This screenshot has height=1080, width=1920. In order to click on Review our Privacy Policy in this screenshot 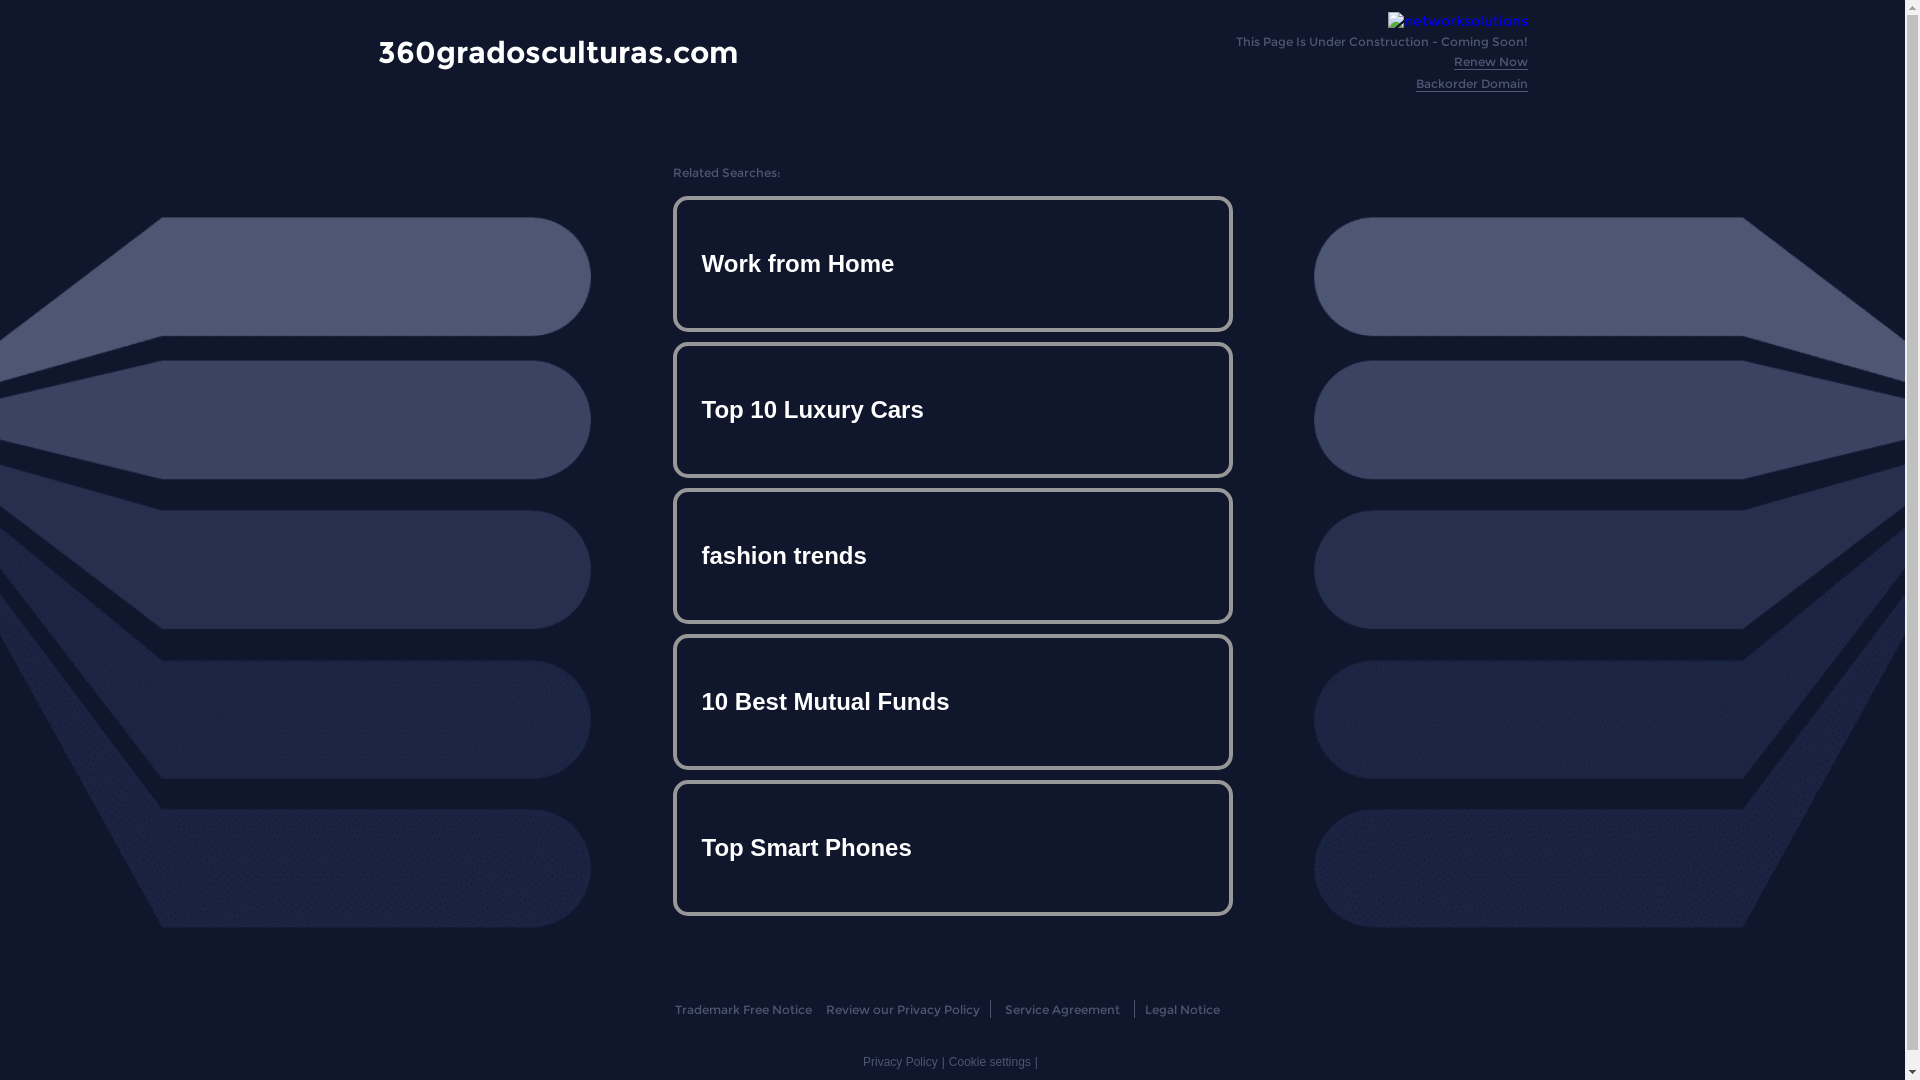, I will do `click(902, 1010)`.